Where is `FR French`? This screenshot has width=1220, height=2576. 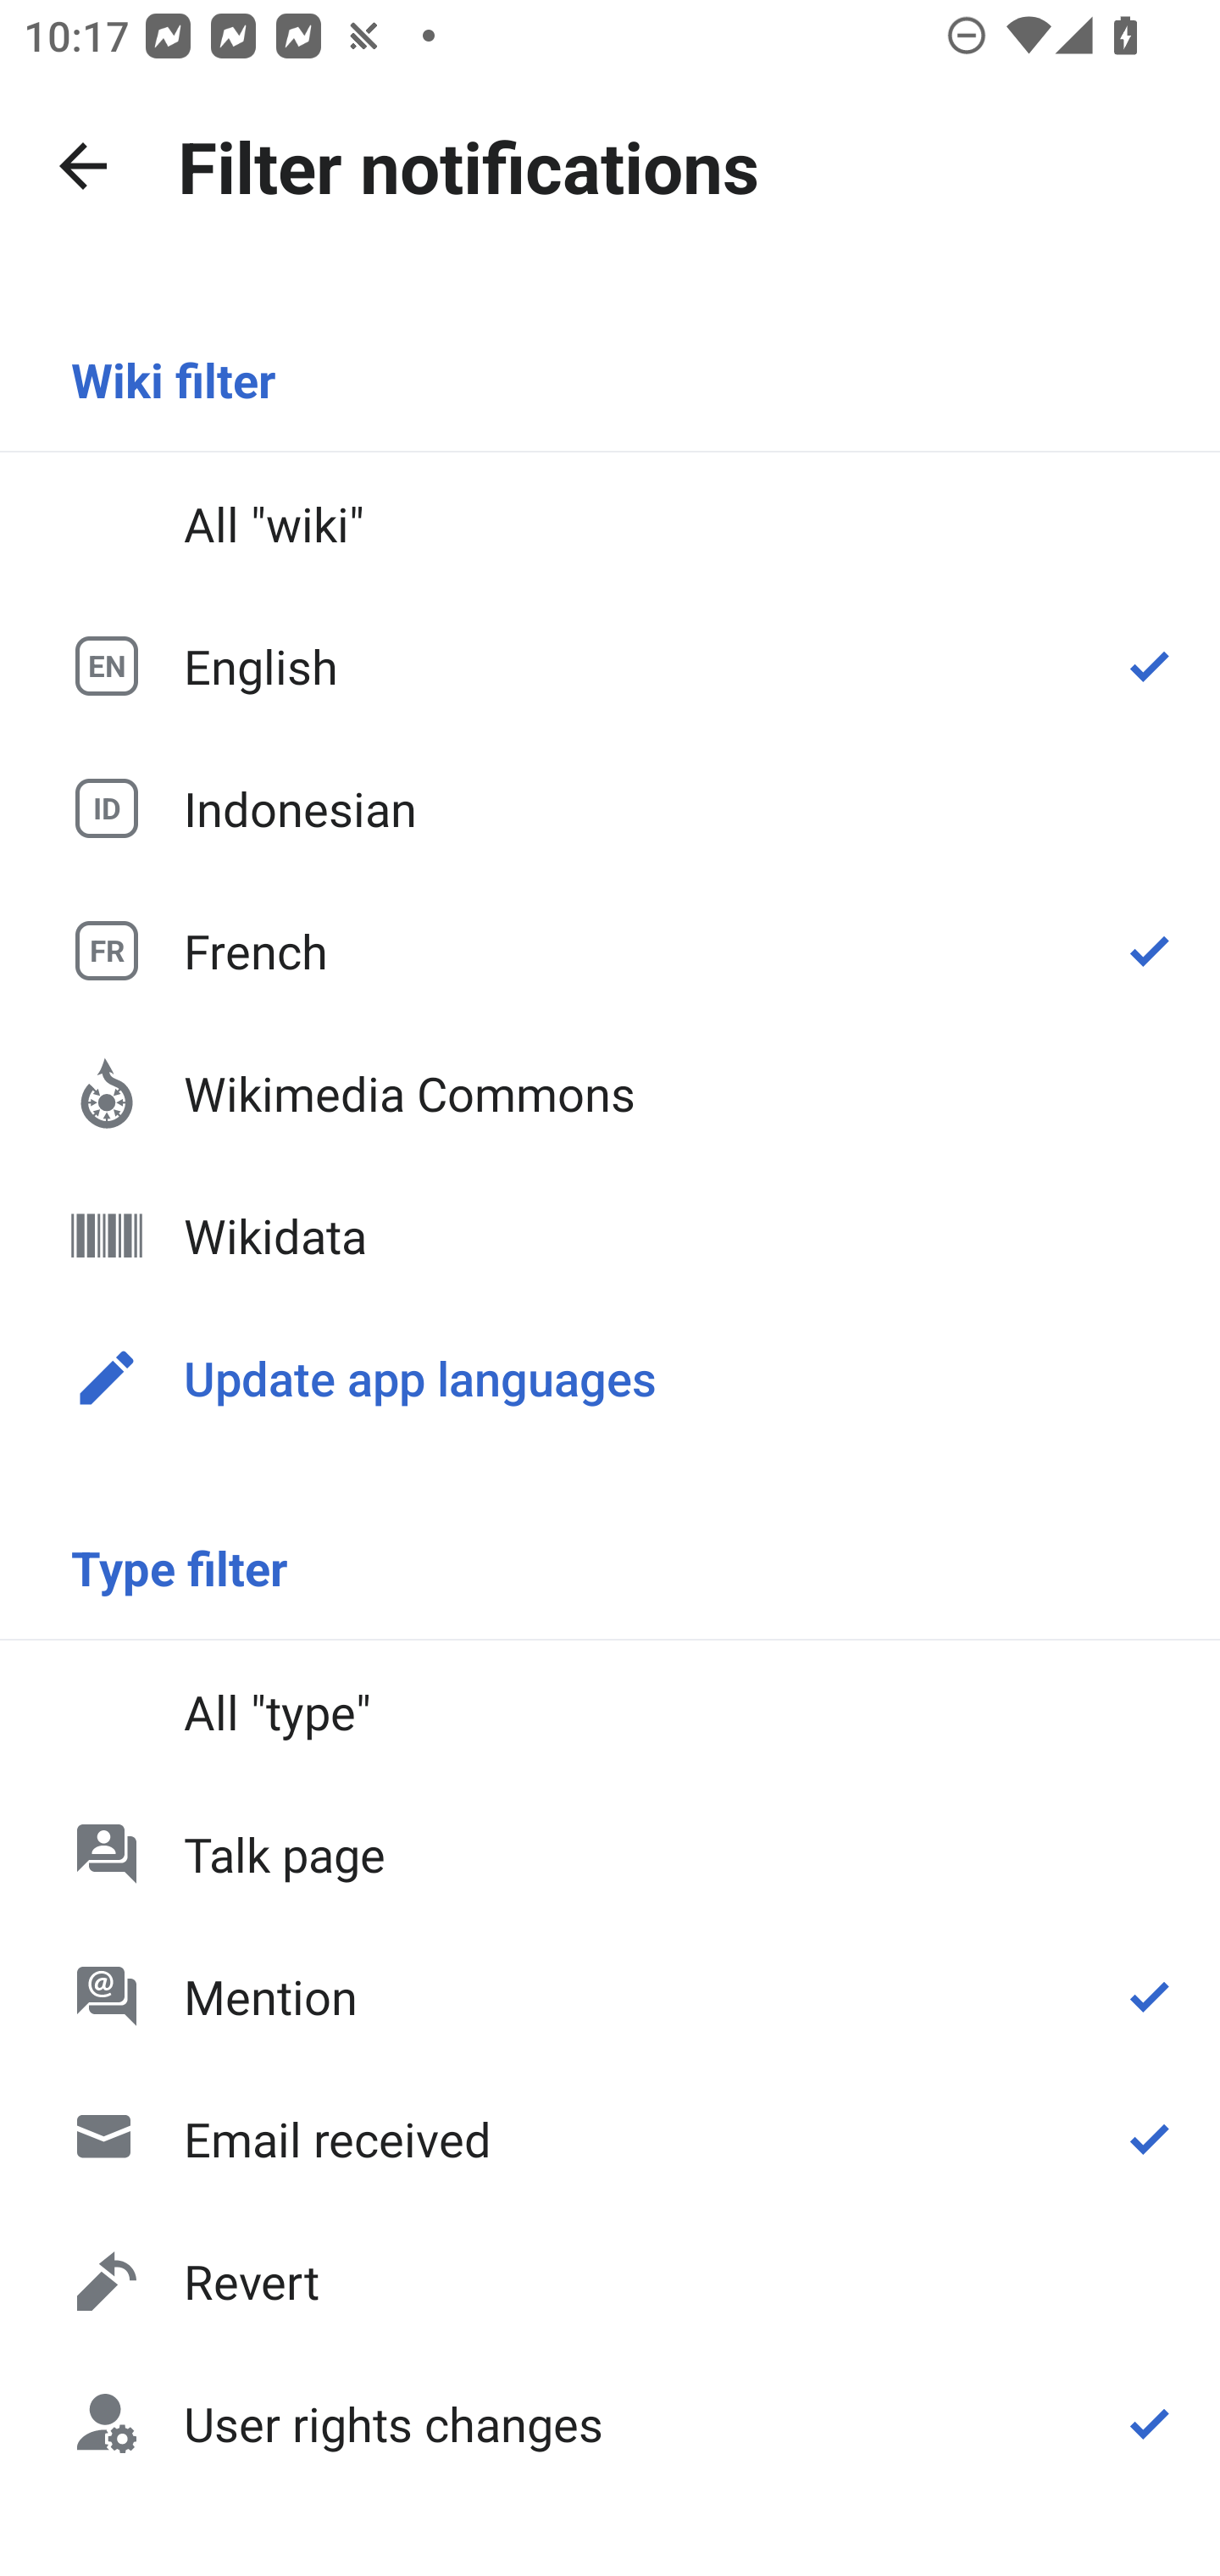 FR French is located at coordinates (610, 950).